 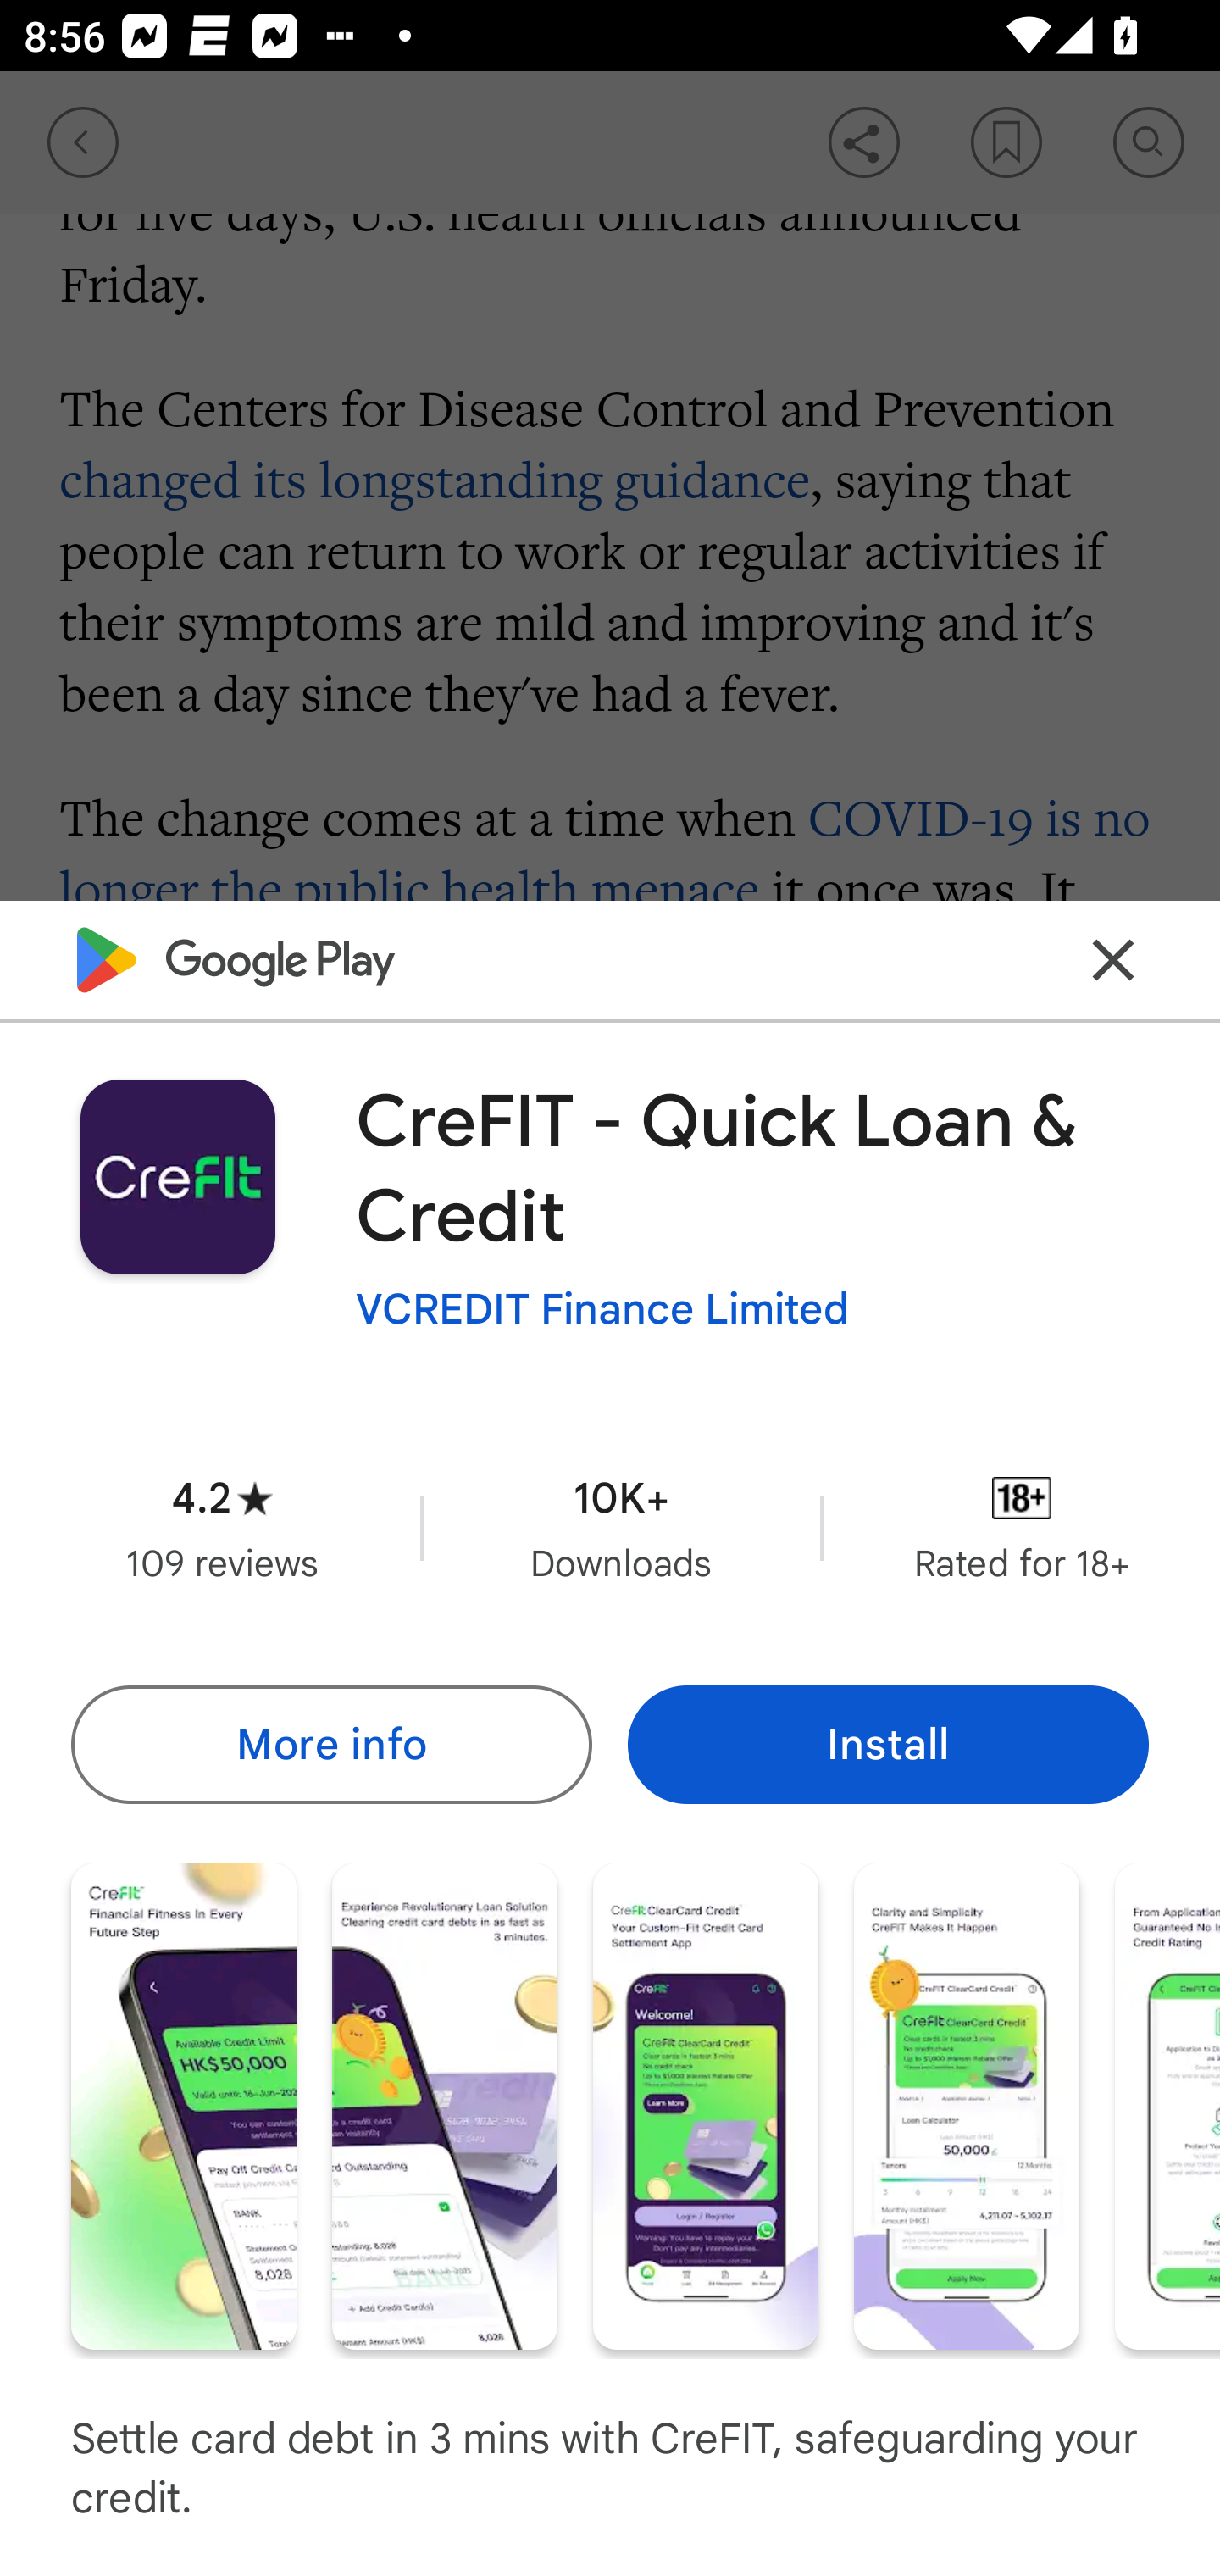 I want to click on VCREDIT Finance Limited, so click(x=602, y=1309).